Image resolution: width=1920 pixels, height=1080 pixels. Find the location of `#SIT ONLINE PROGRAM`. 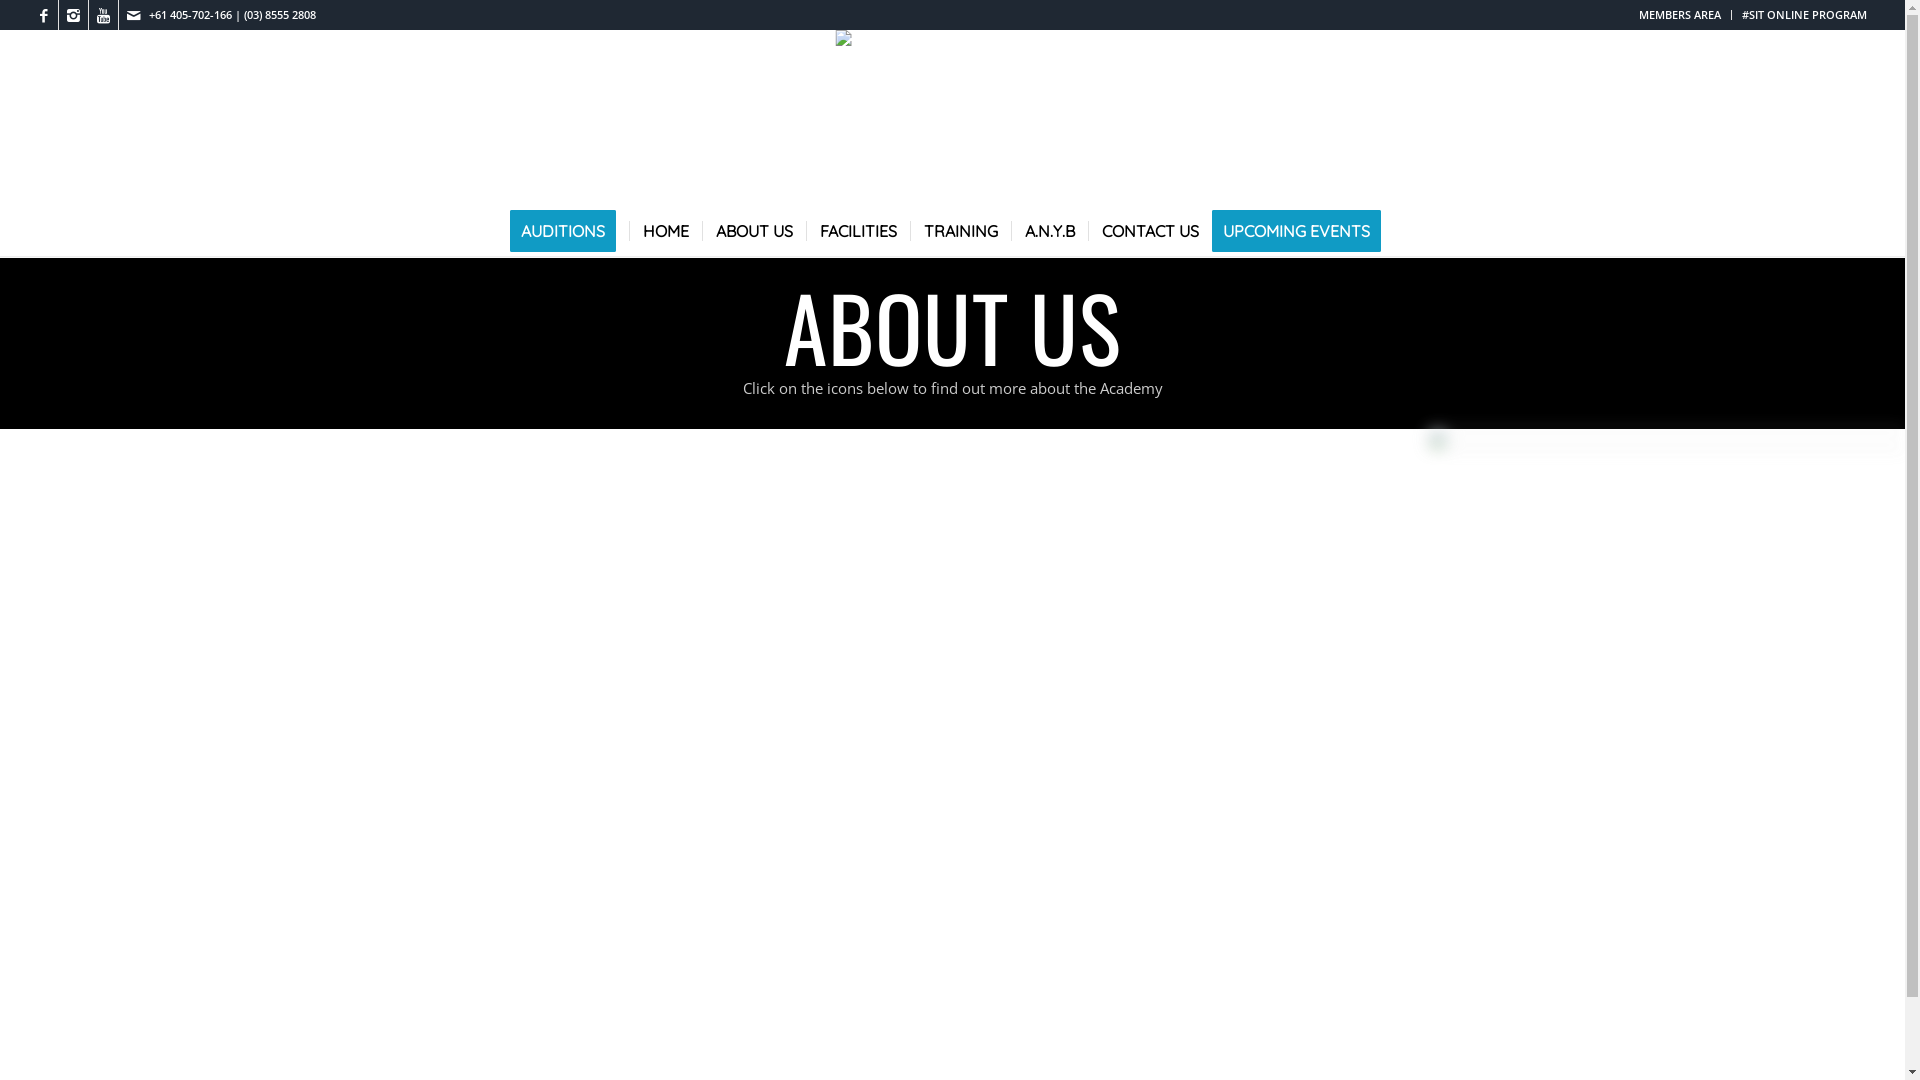

#SIT ONLINE PROGRAM is located at coordinates (1804, 14).